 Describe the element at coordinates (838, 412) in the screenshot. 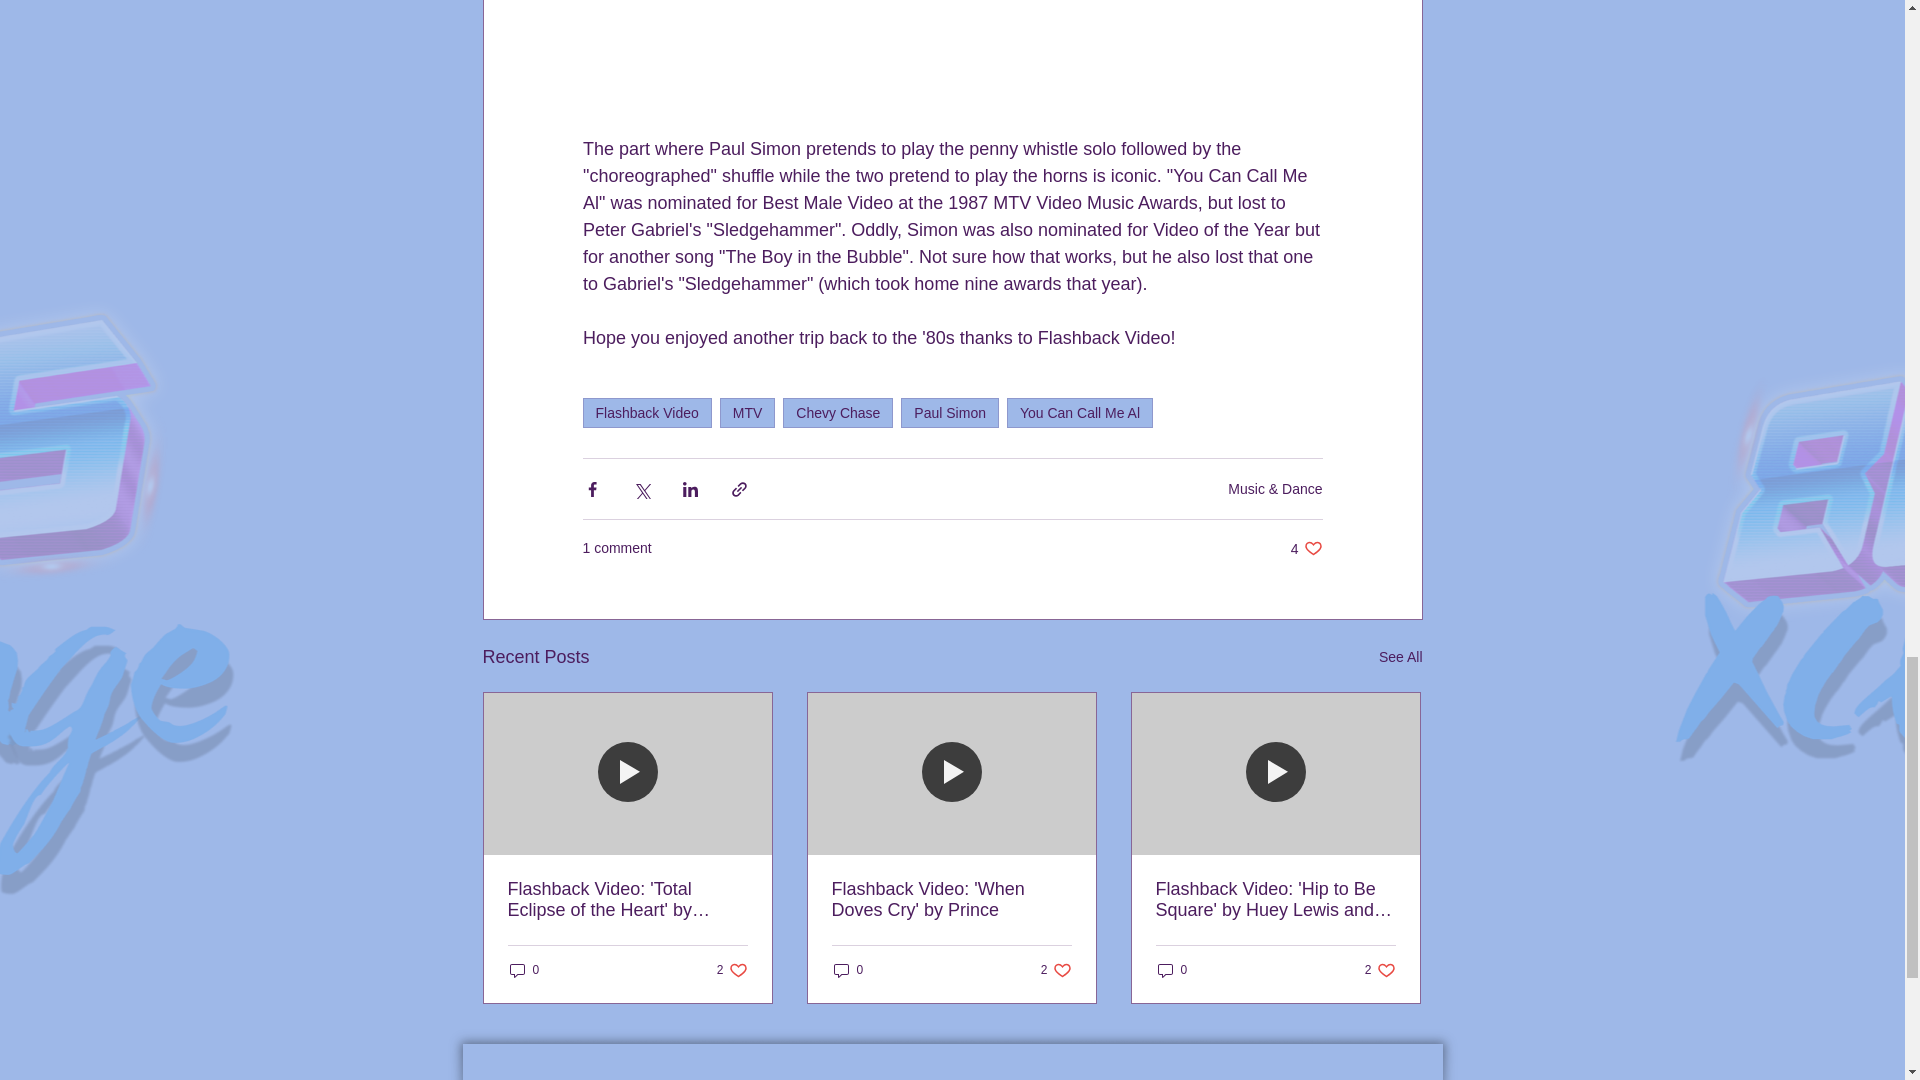

I see `0` at that location.